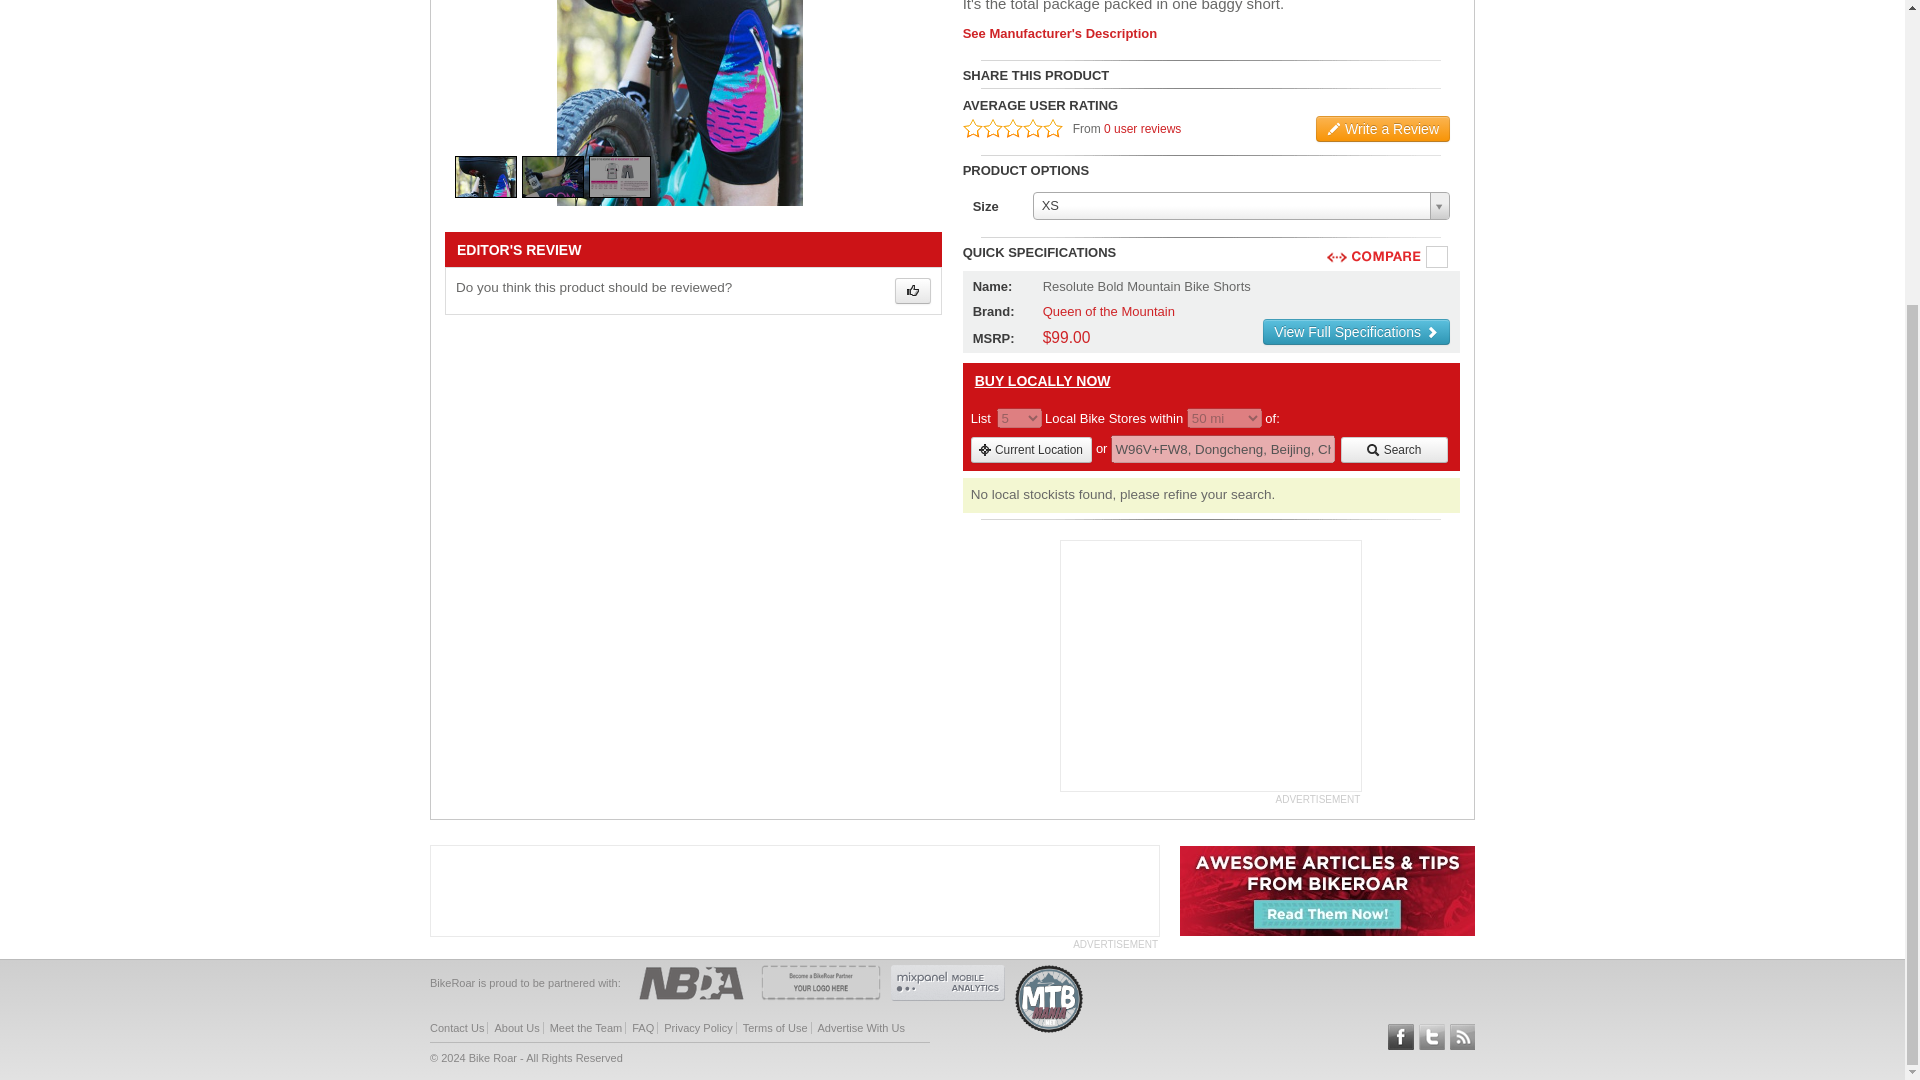 Image resolution: width=1920 pixels, height=1080 pixels. Describe the element at coordinates (642, 1027) in the screenshot. I see `FAQ` at that location.